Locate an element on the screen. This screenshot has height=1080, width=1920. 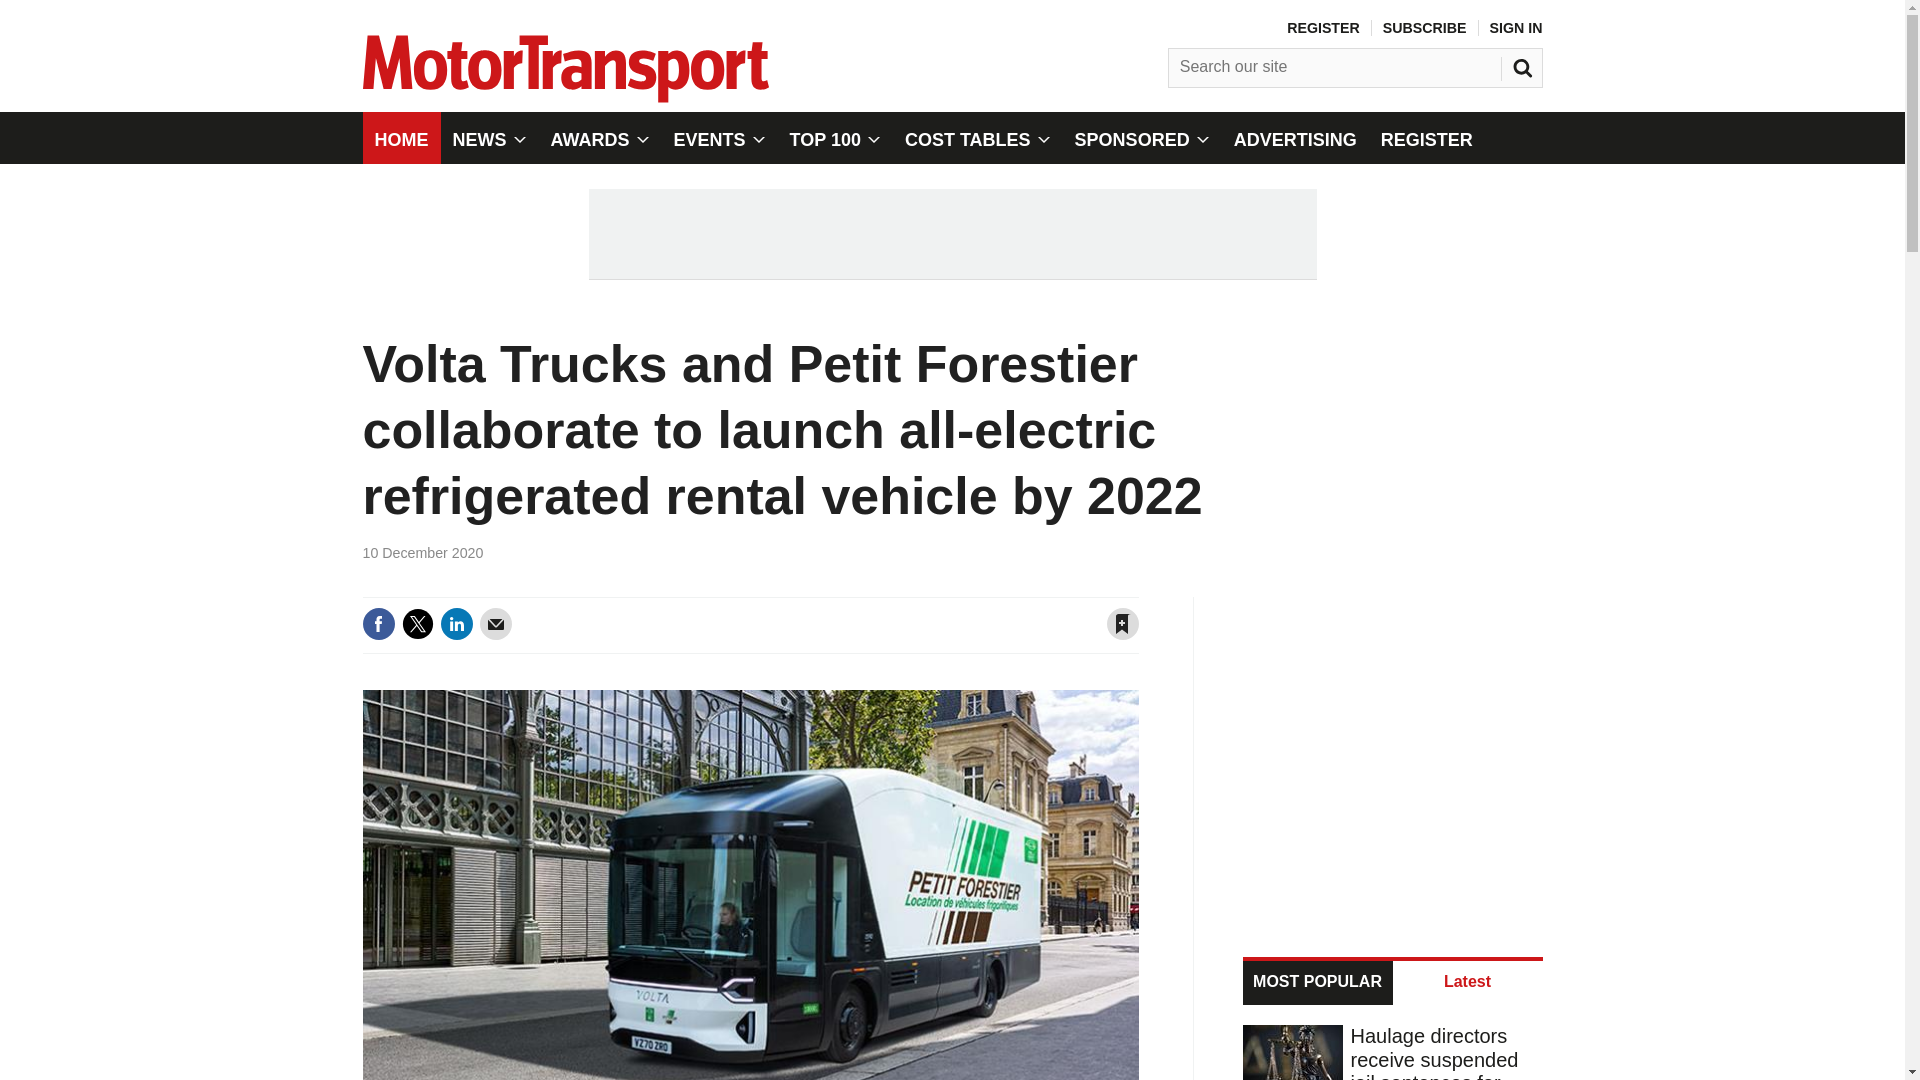
3rd party ad content is located at coordinates (1394, 752).